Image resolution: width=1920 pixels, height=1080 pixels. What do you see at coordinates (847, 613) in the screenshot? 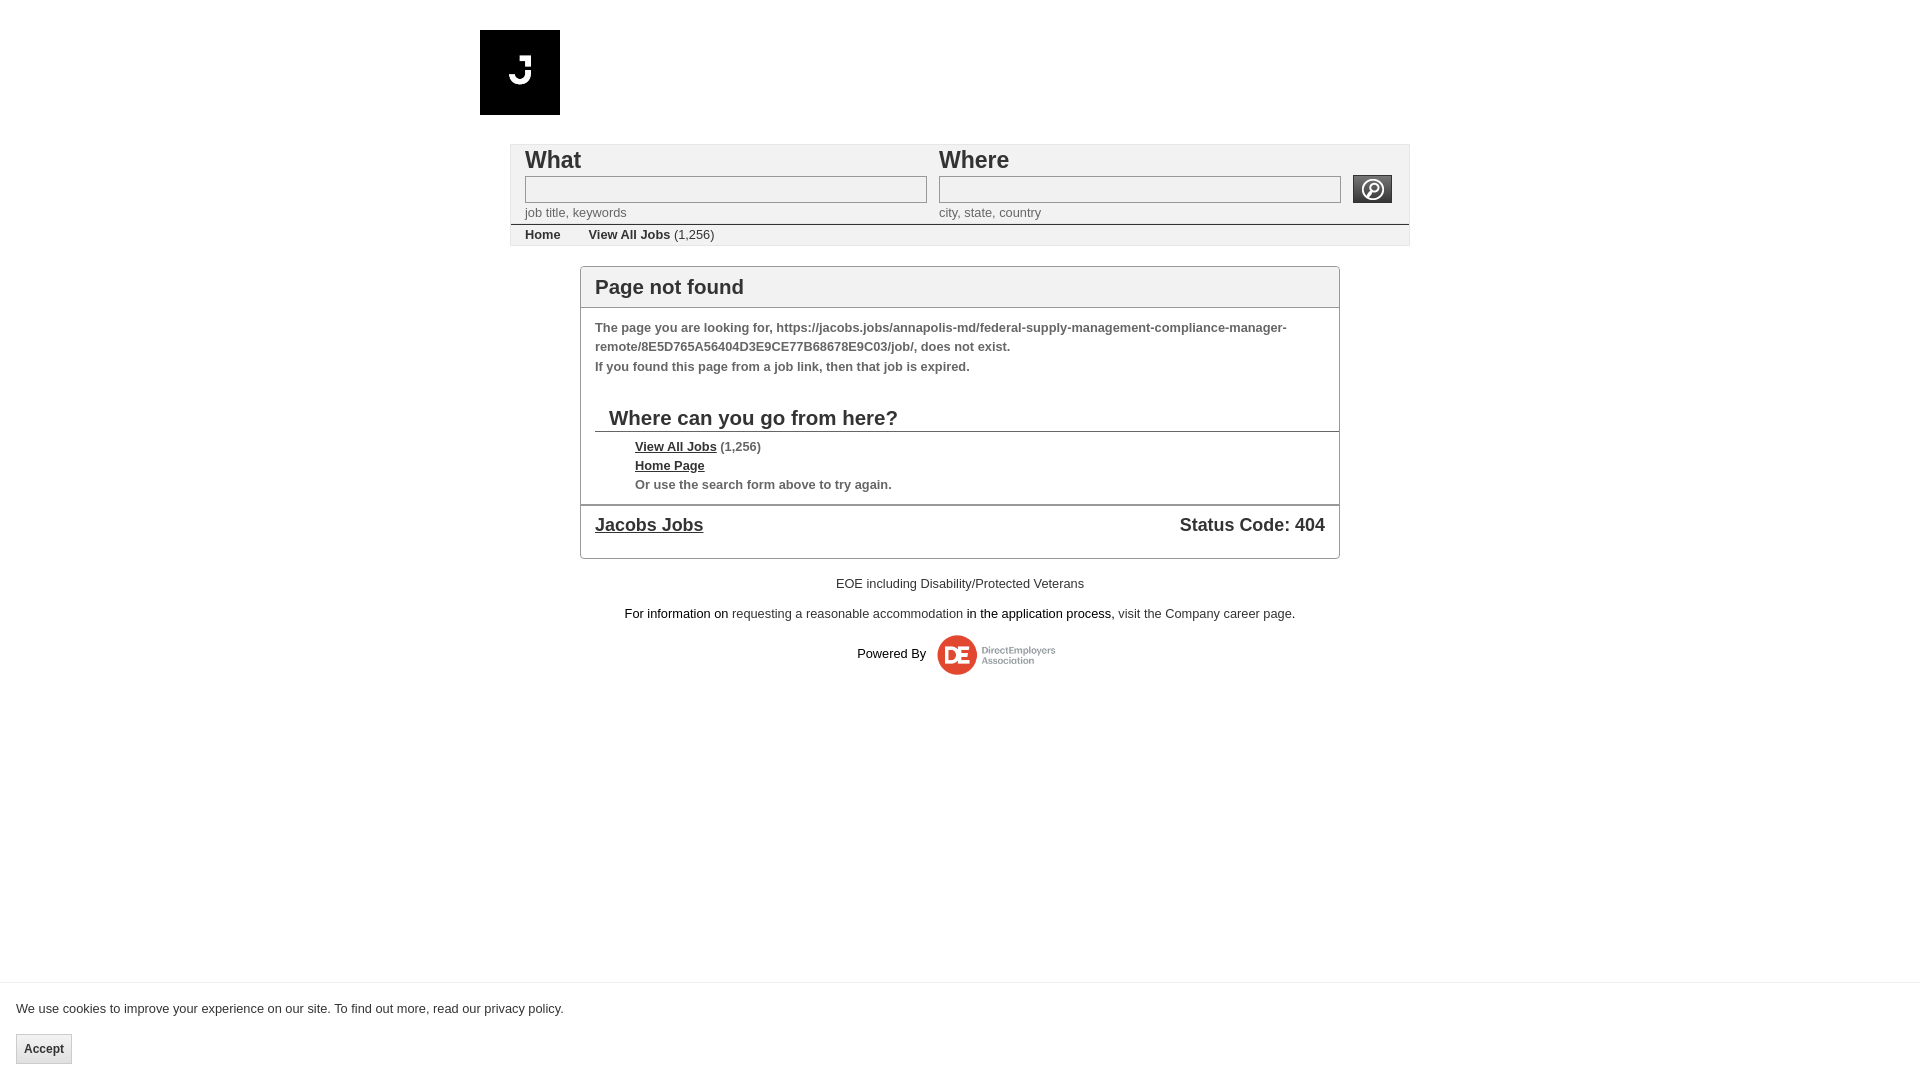
I see `requesting a reasonable accommodation` at bounding box center [847, 613].